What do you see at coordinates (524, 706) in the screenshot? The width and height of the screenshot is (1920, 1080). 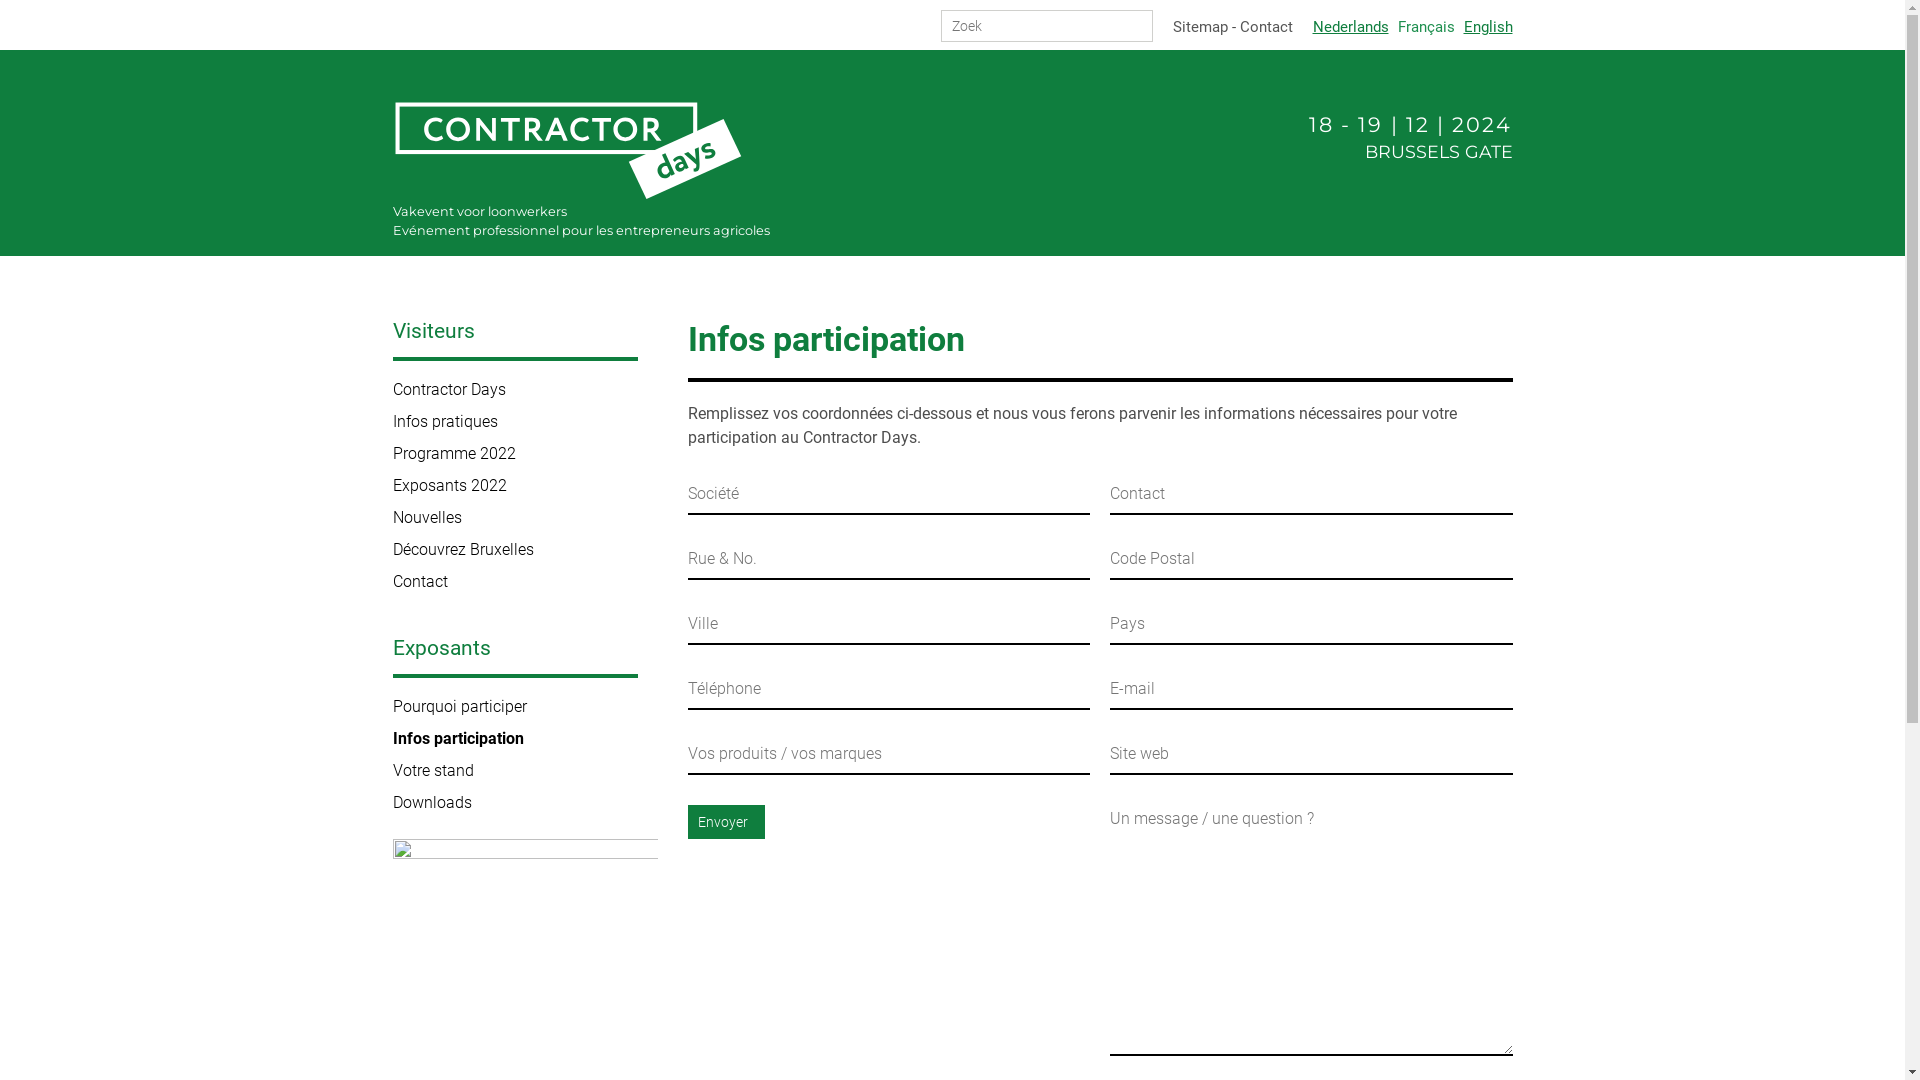 I see `Pourquoi participer` at bounding box center [524, 706].